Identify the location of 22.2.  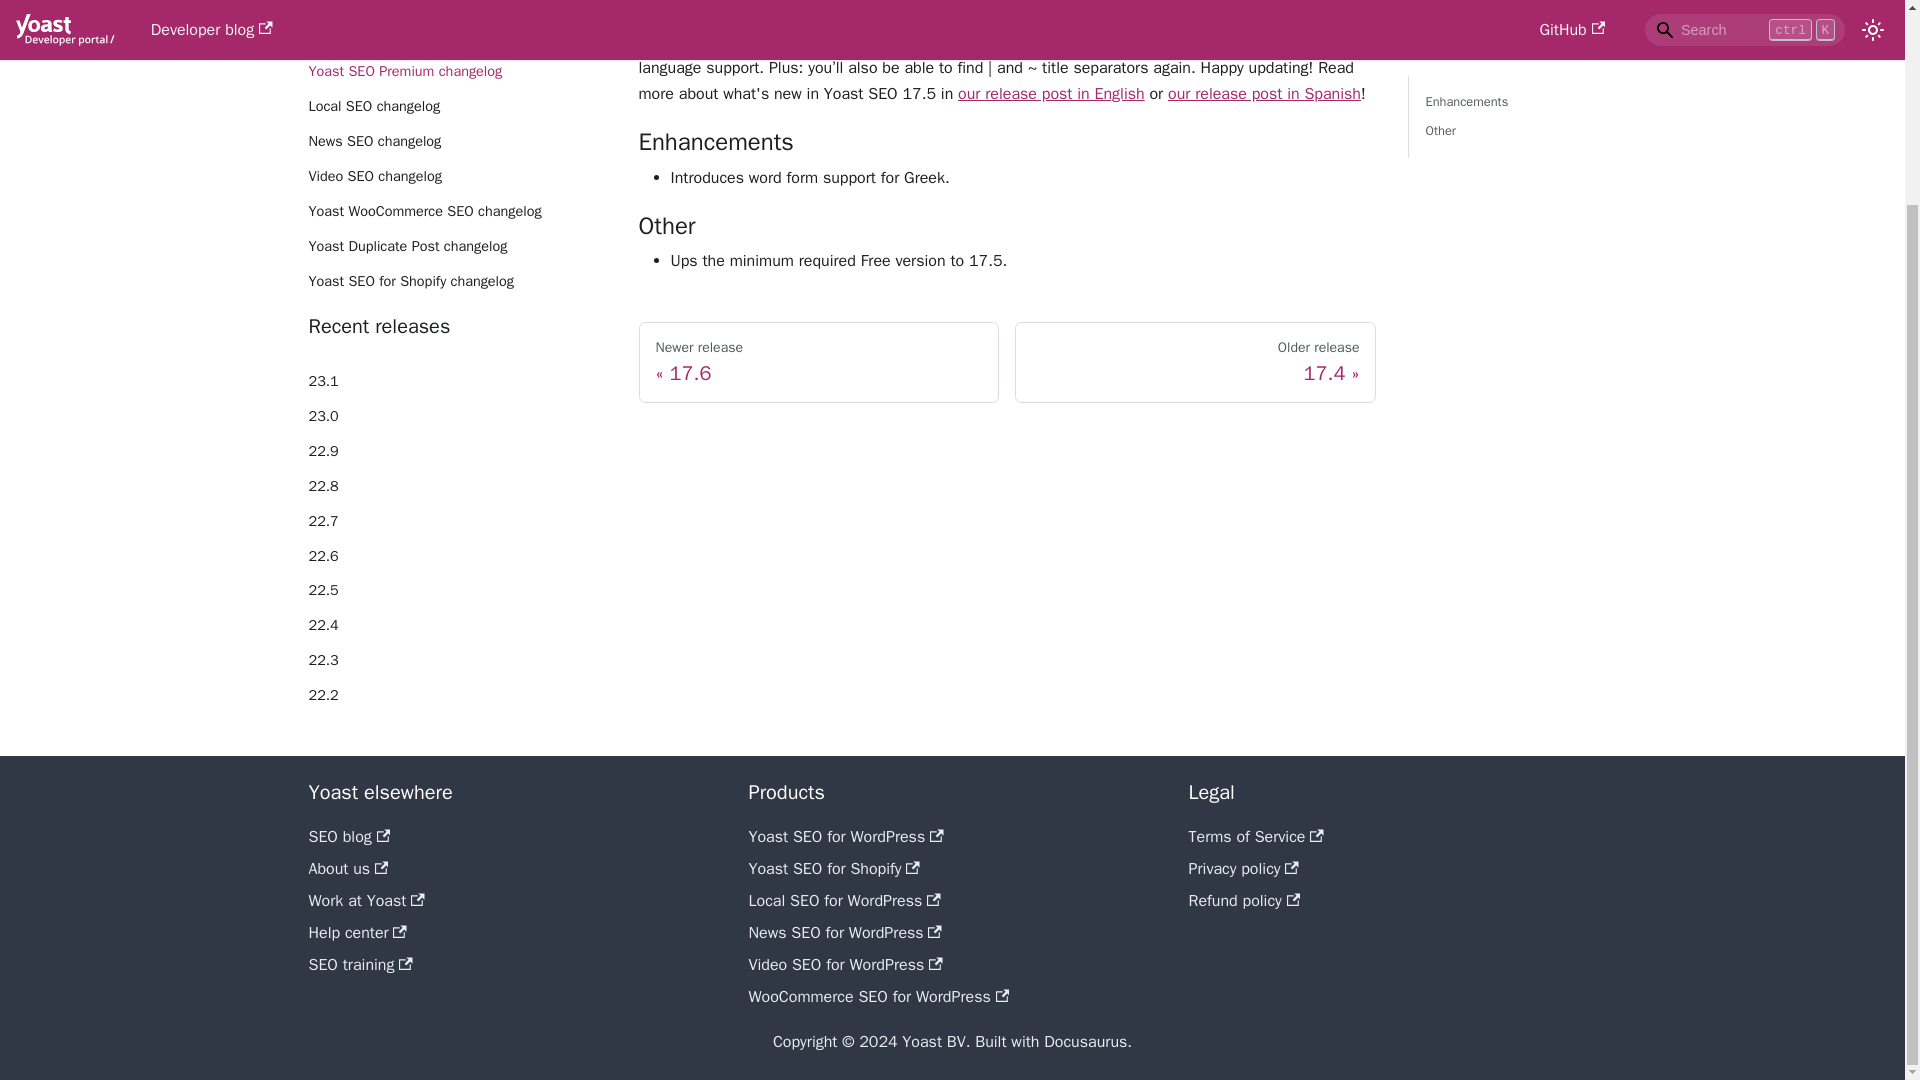
(458, 696).